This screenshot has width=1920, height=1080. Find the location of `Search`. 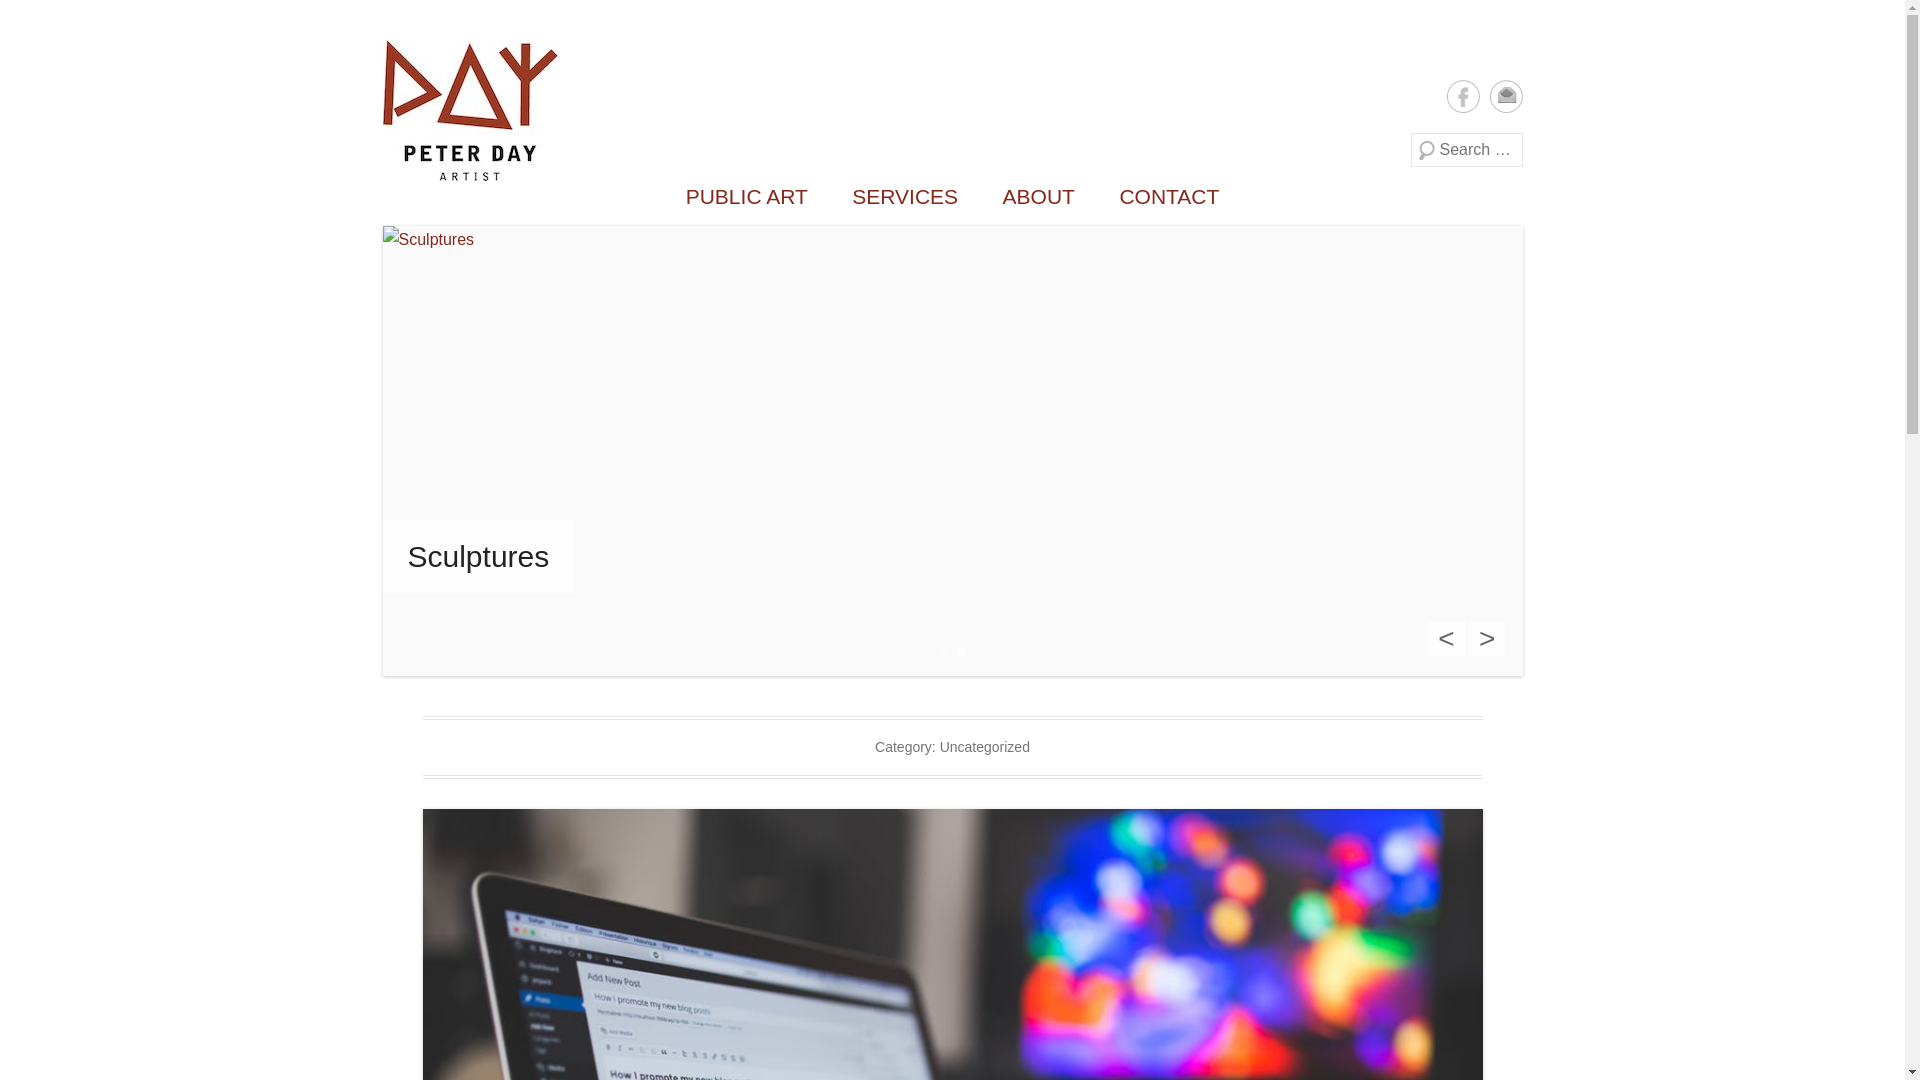

Search is located at coordinates (43, 20).